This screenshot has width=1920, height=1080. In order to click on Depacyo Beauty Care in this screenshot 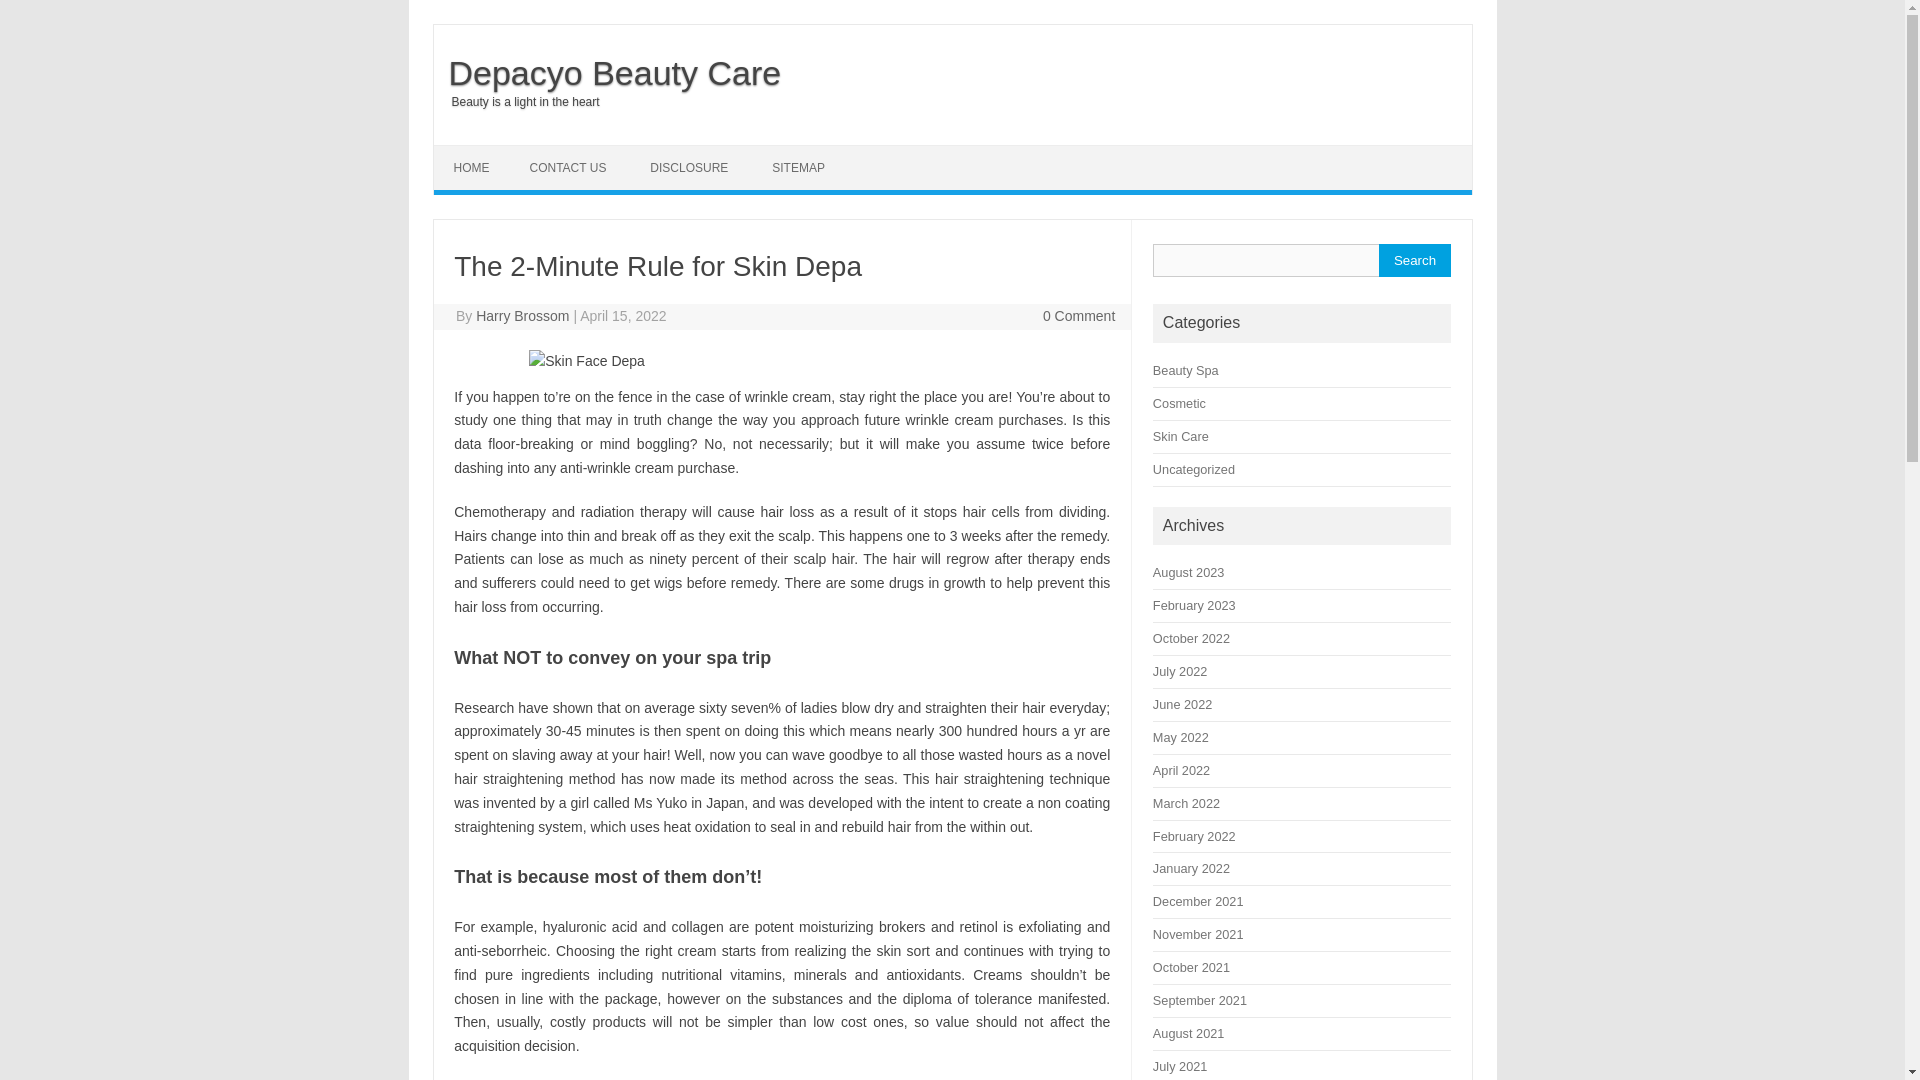, I will do `click(607, 72)`.